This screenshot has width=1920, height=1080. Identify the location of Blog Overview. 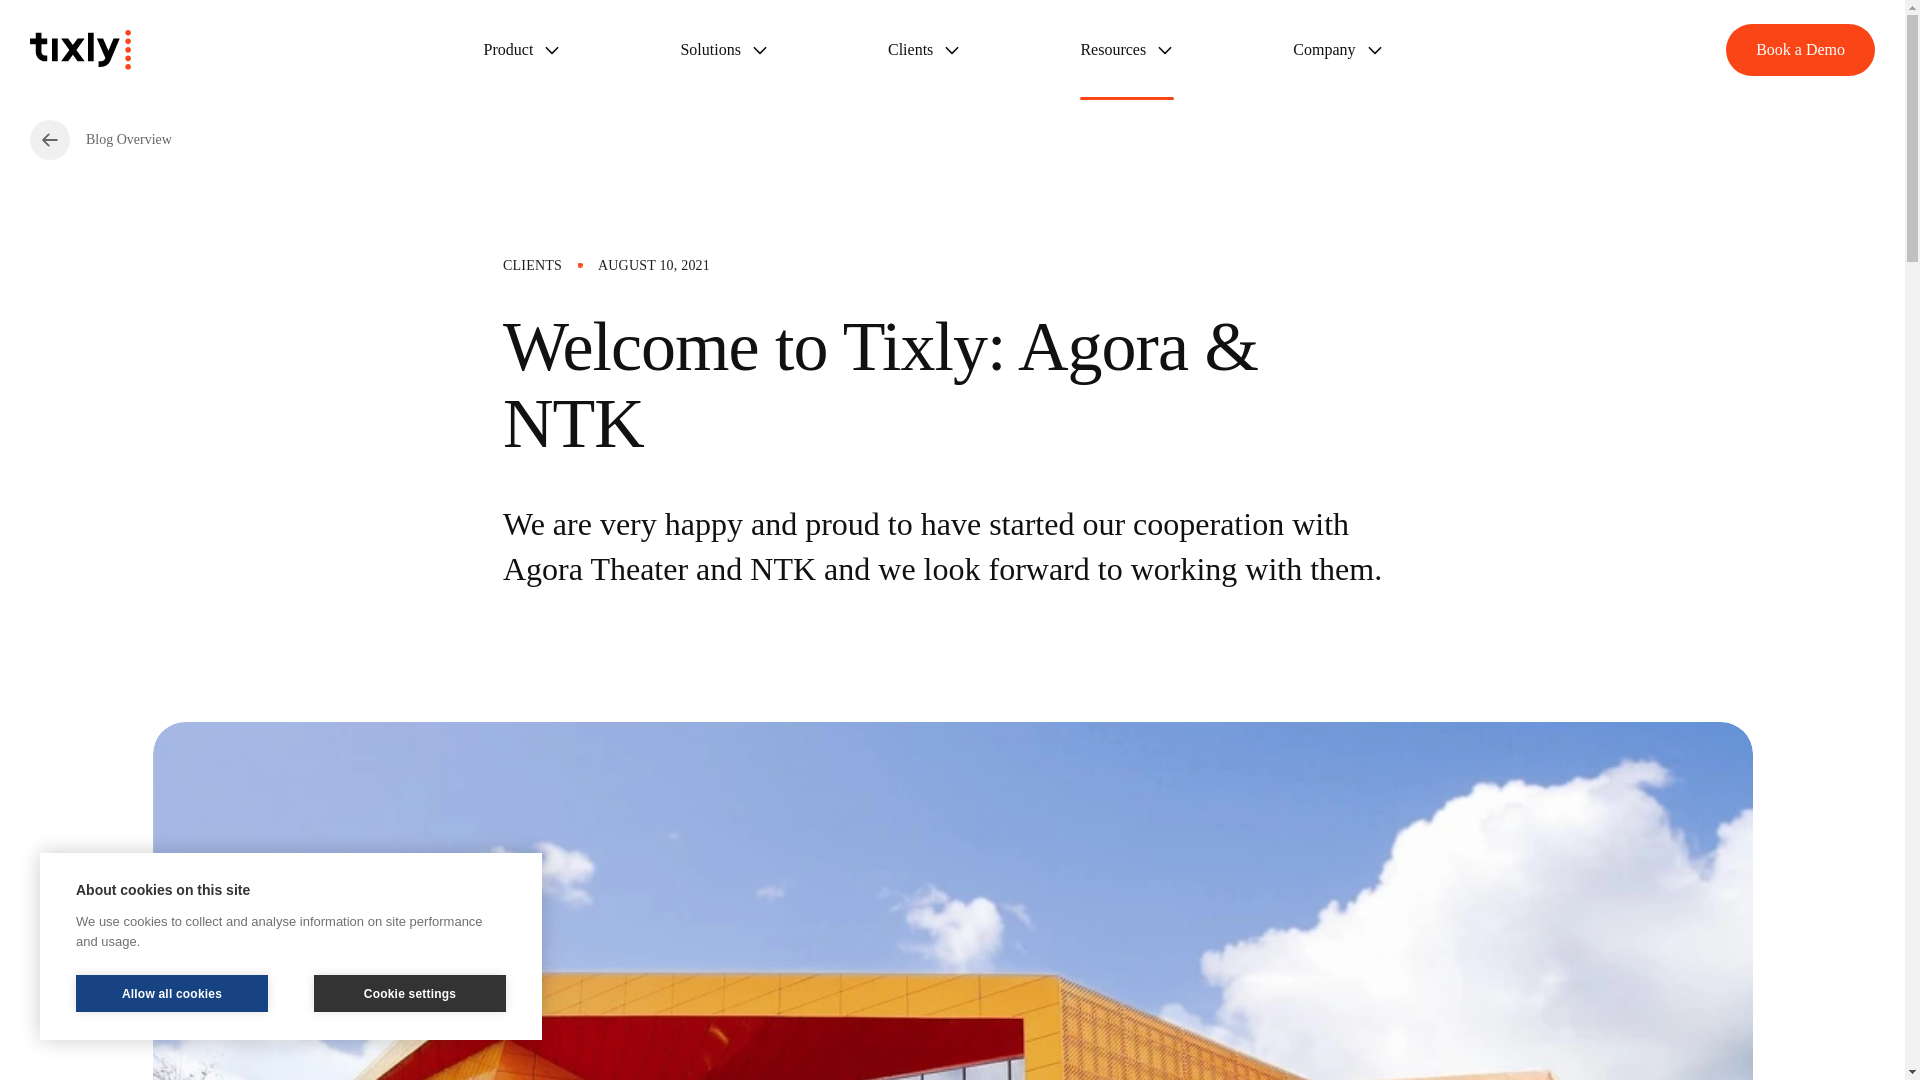
(101, 139).